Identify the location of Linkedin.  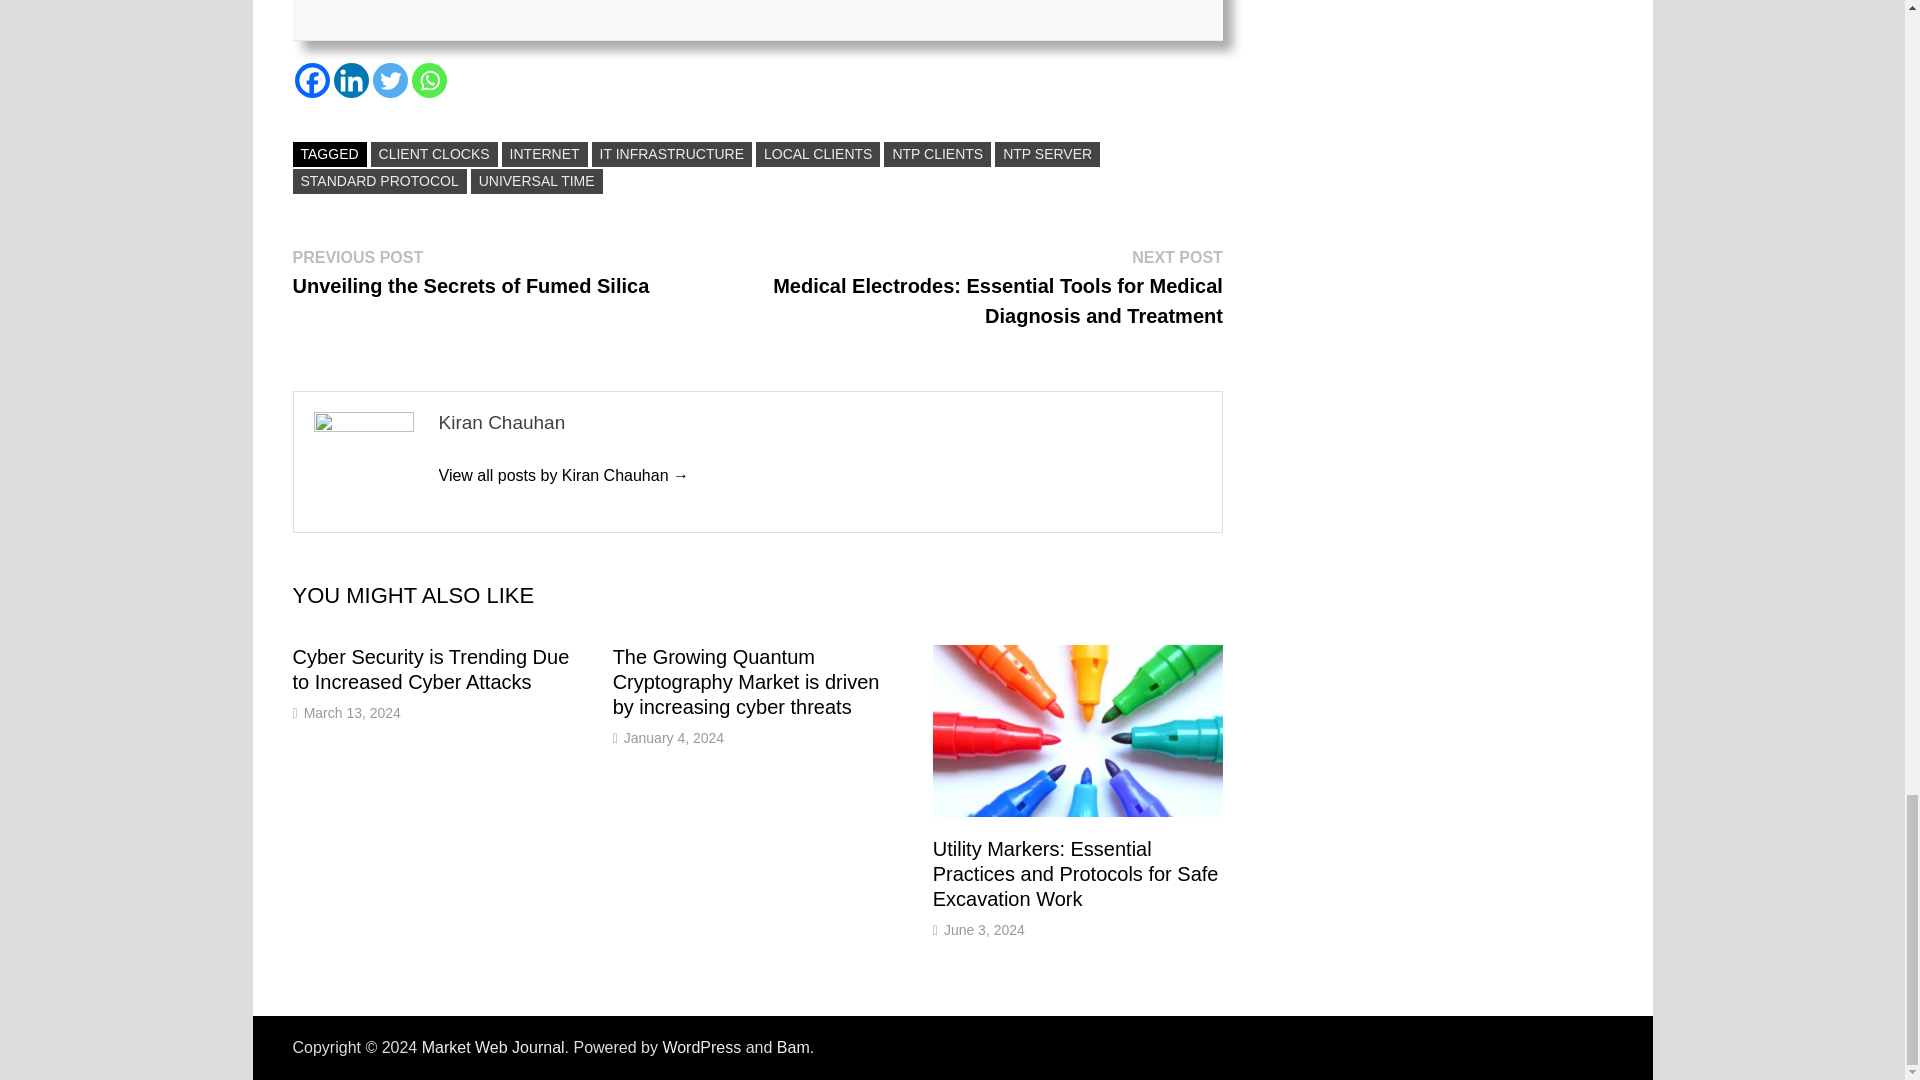
(351, 80).